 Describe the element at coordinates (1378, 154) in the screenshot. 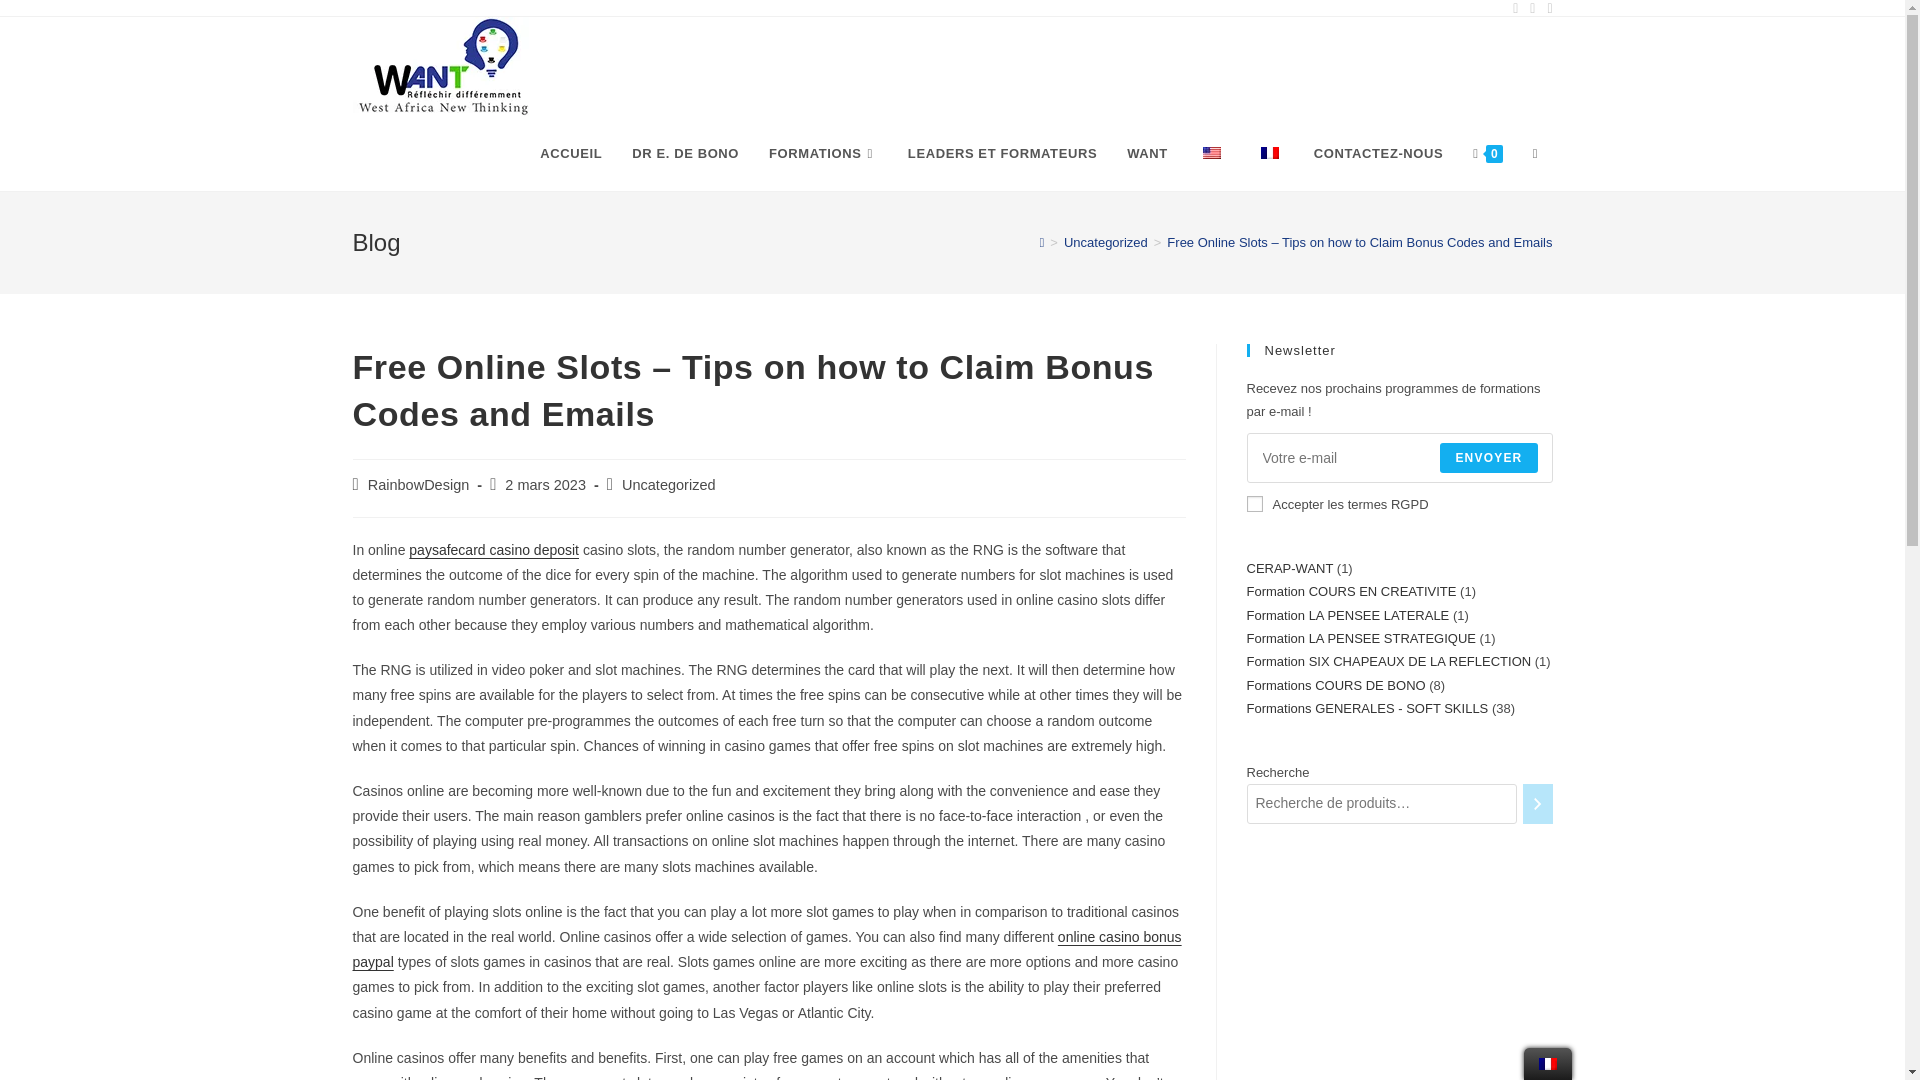

I see `CONTACTEZ-NOUS` at that location.